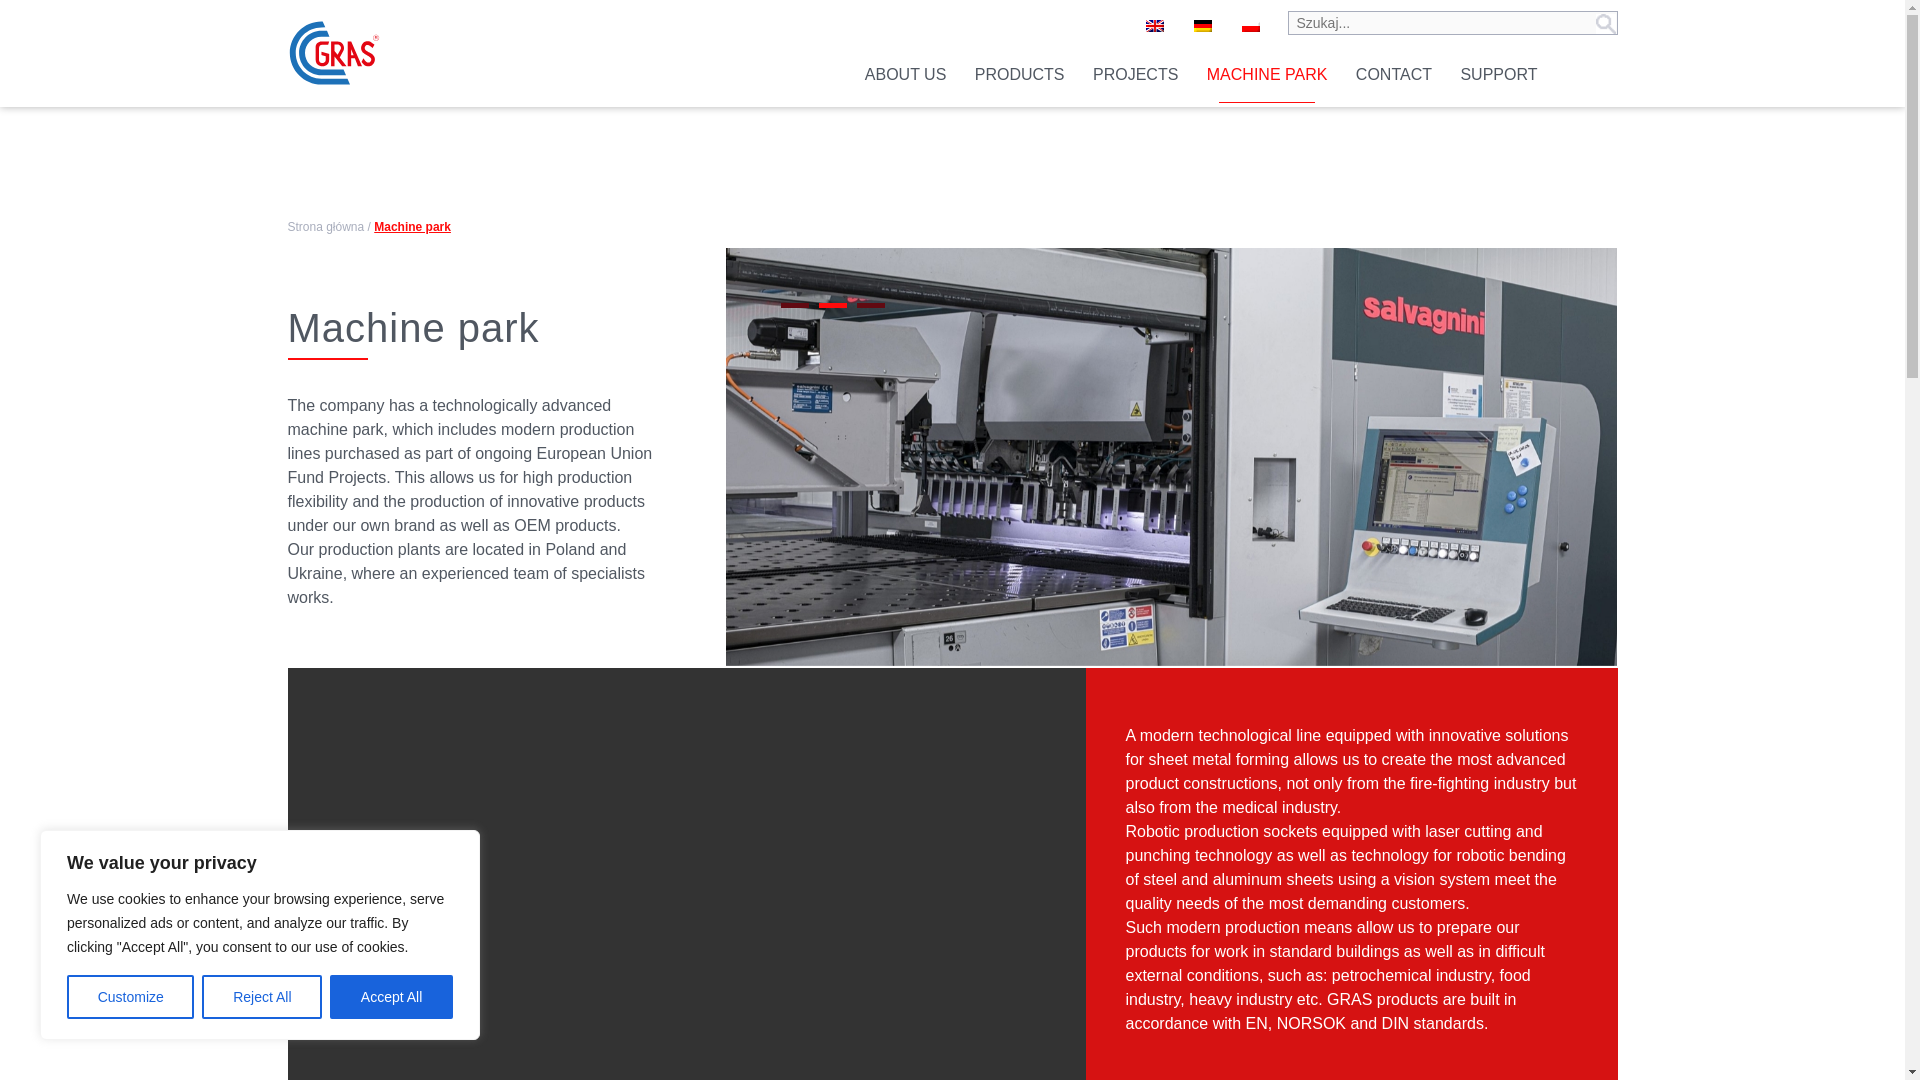  Describe the element at coordinates (1394, 74) in the screenshot. I see `CONTACT` at that location.